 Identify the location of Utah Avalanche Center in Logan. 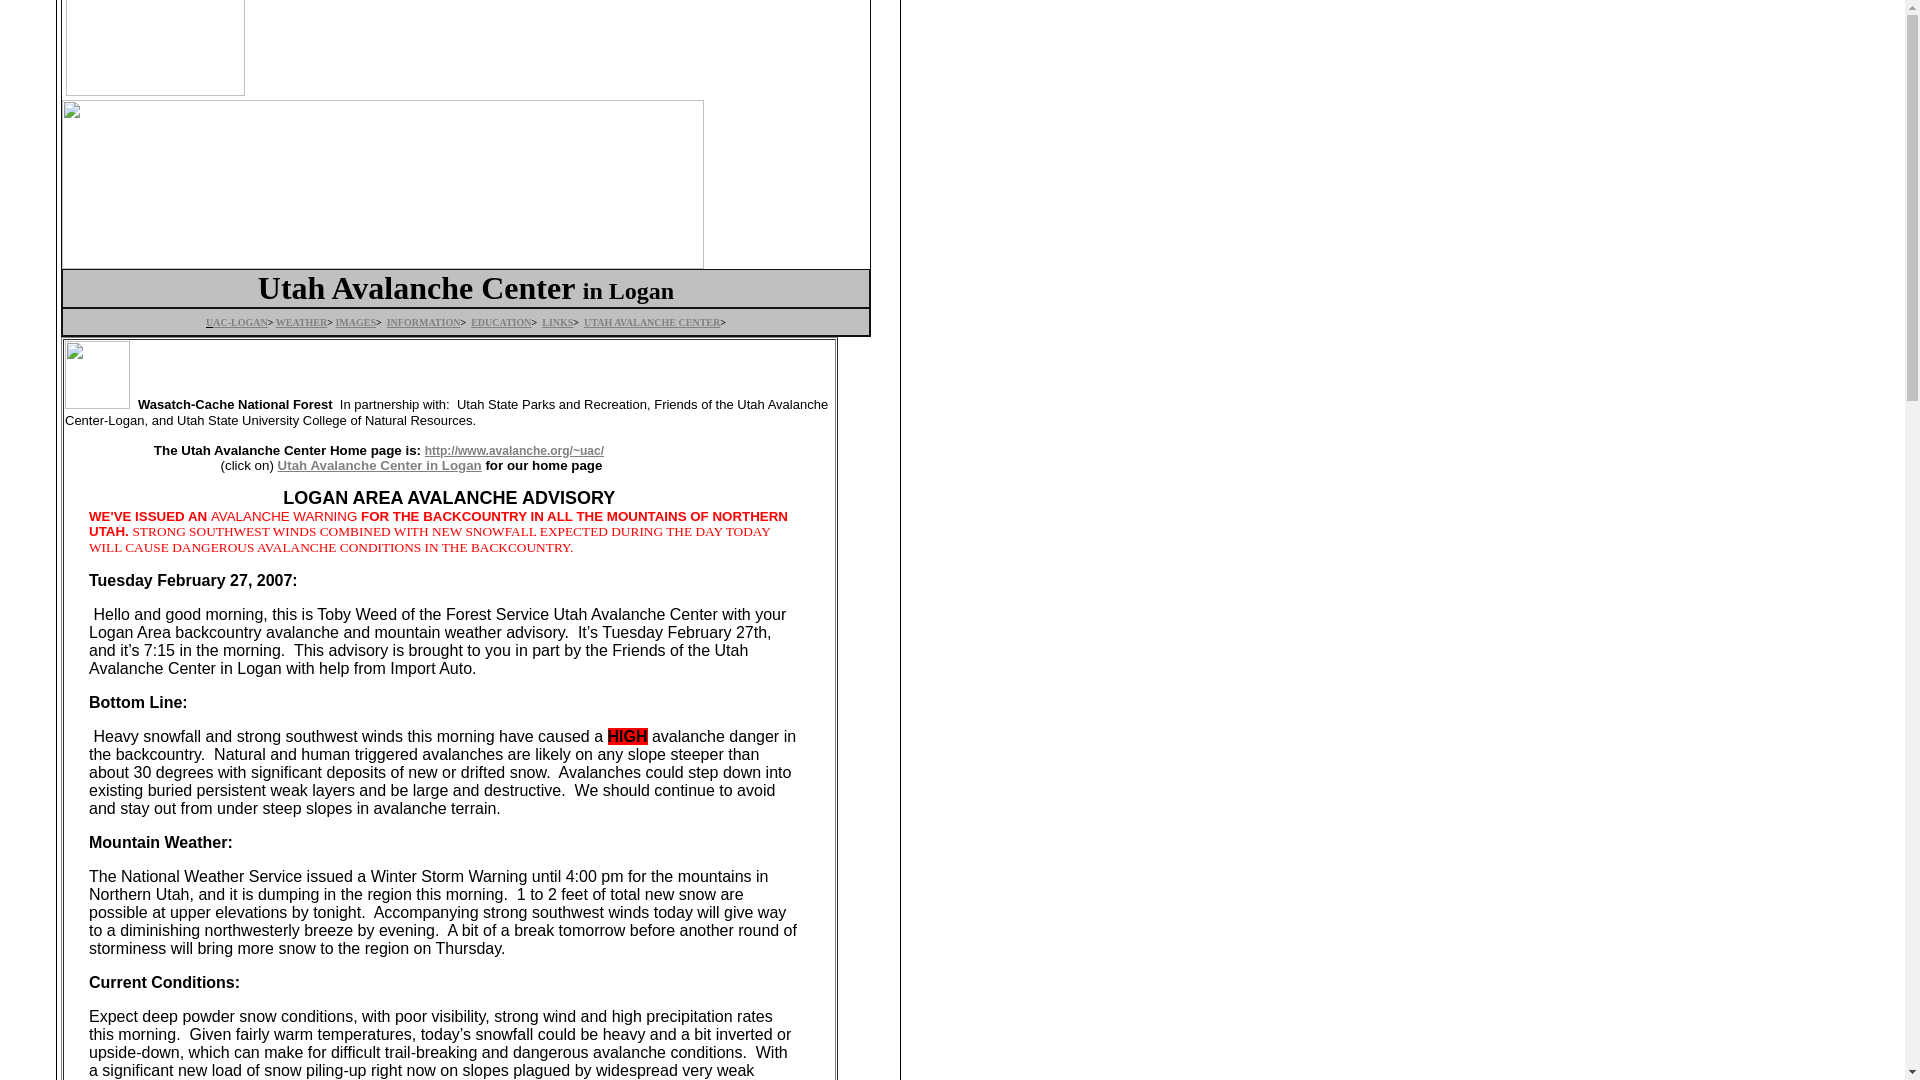
(380, 465).